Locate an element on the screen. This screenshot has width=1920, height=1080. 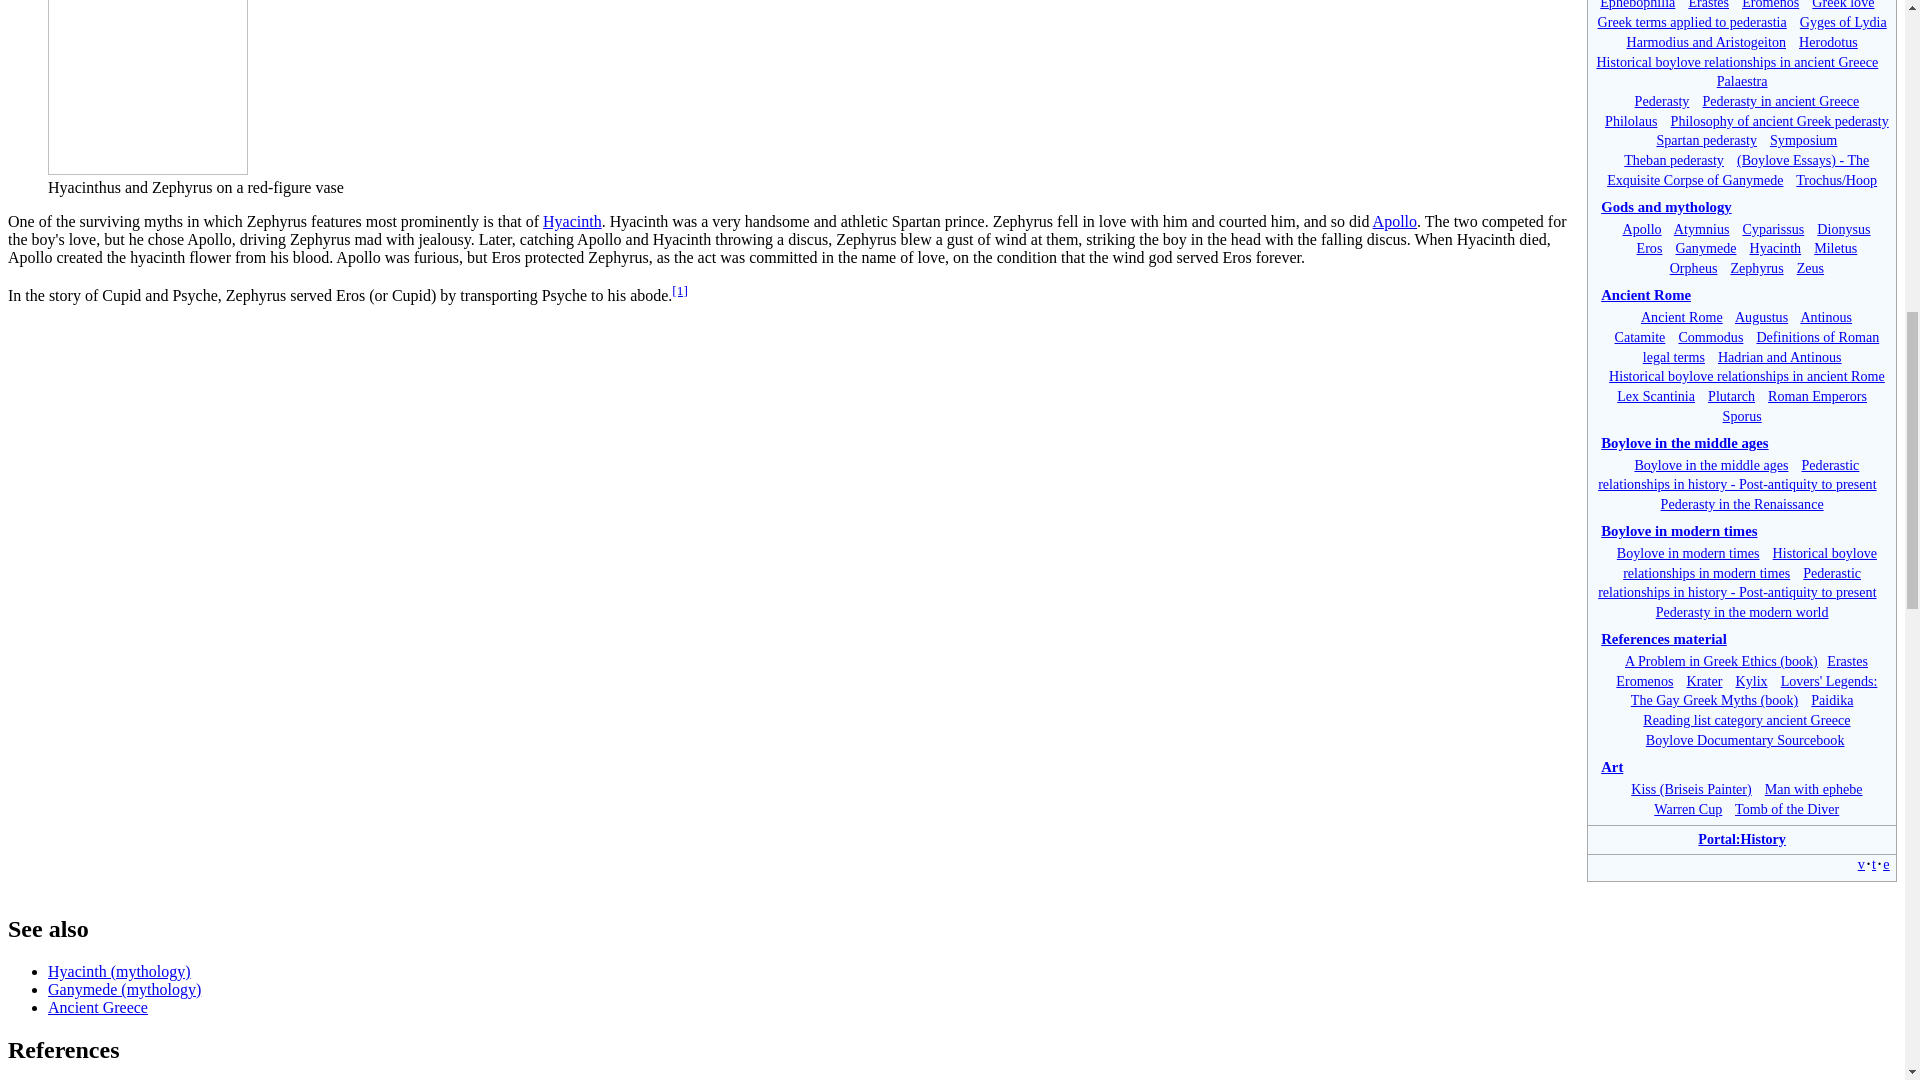
Gyges of Lydia is located at coordinates (1844, 22).